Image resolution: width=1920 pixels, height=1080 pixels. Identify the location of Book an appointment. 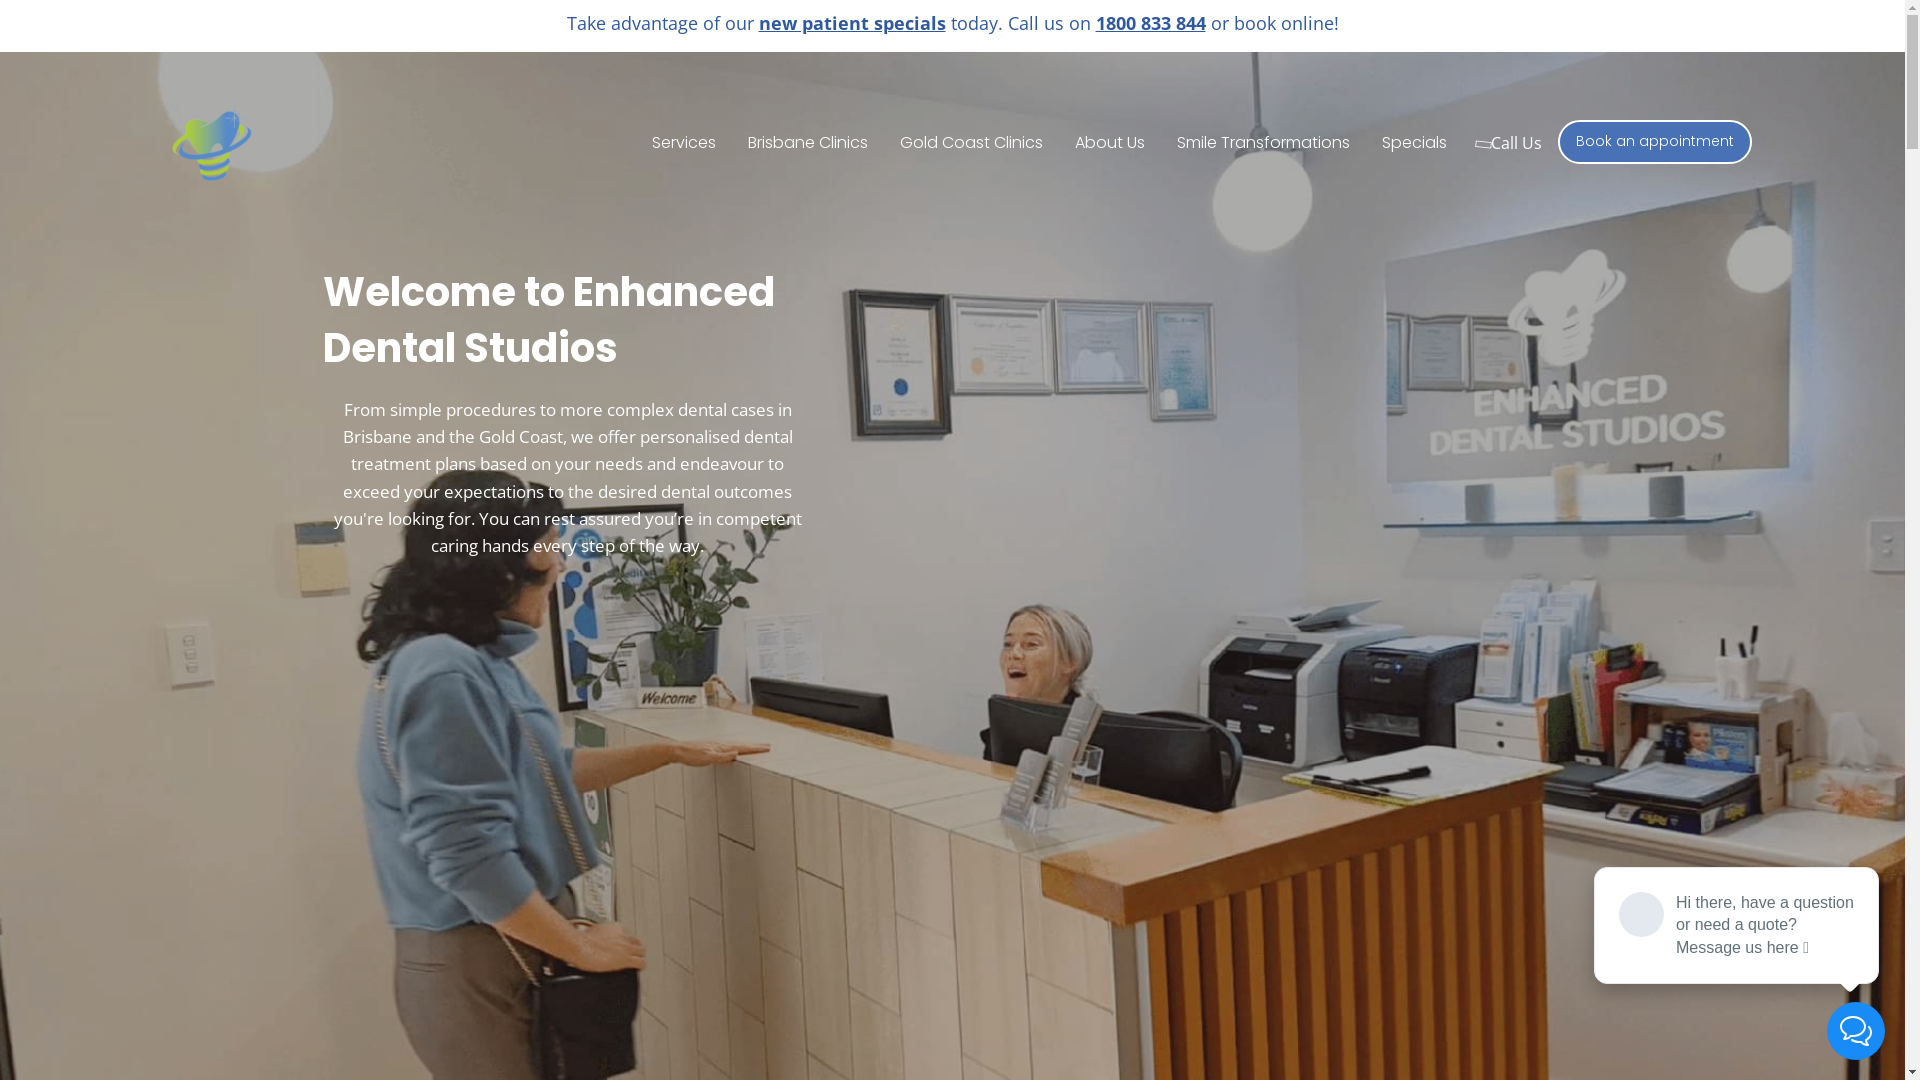
(1655, 142).